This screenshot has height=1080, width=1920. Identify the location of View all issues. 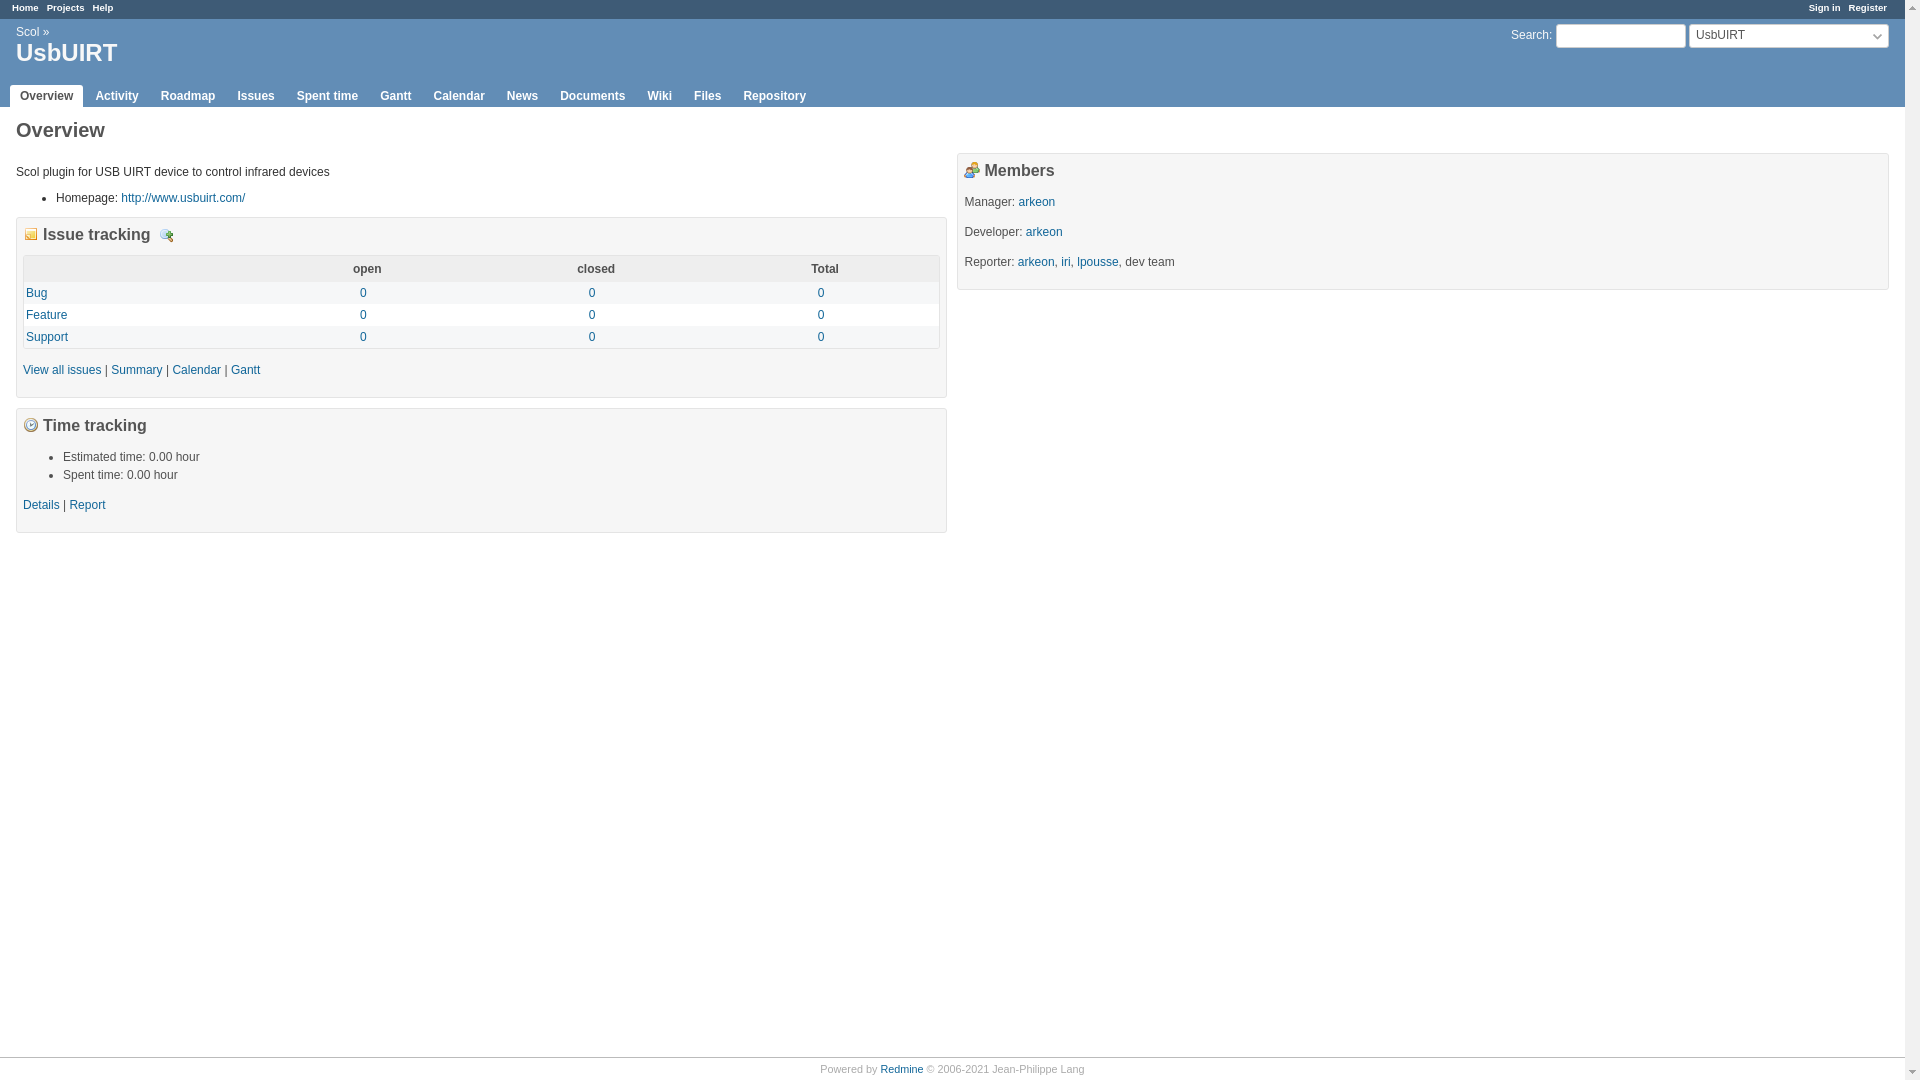
(62, 370).